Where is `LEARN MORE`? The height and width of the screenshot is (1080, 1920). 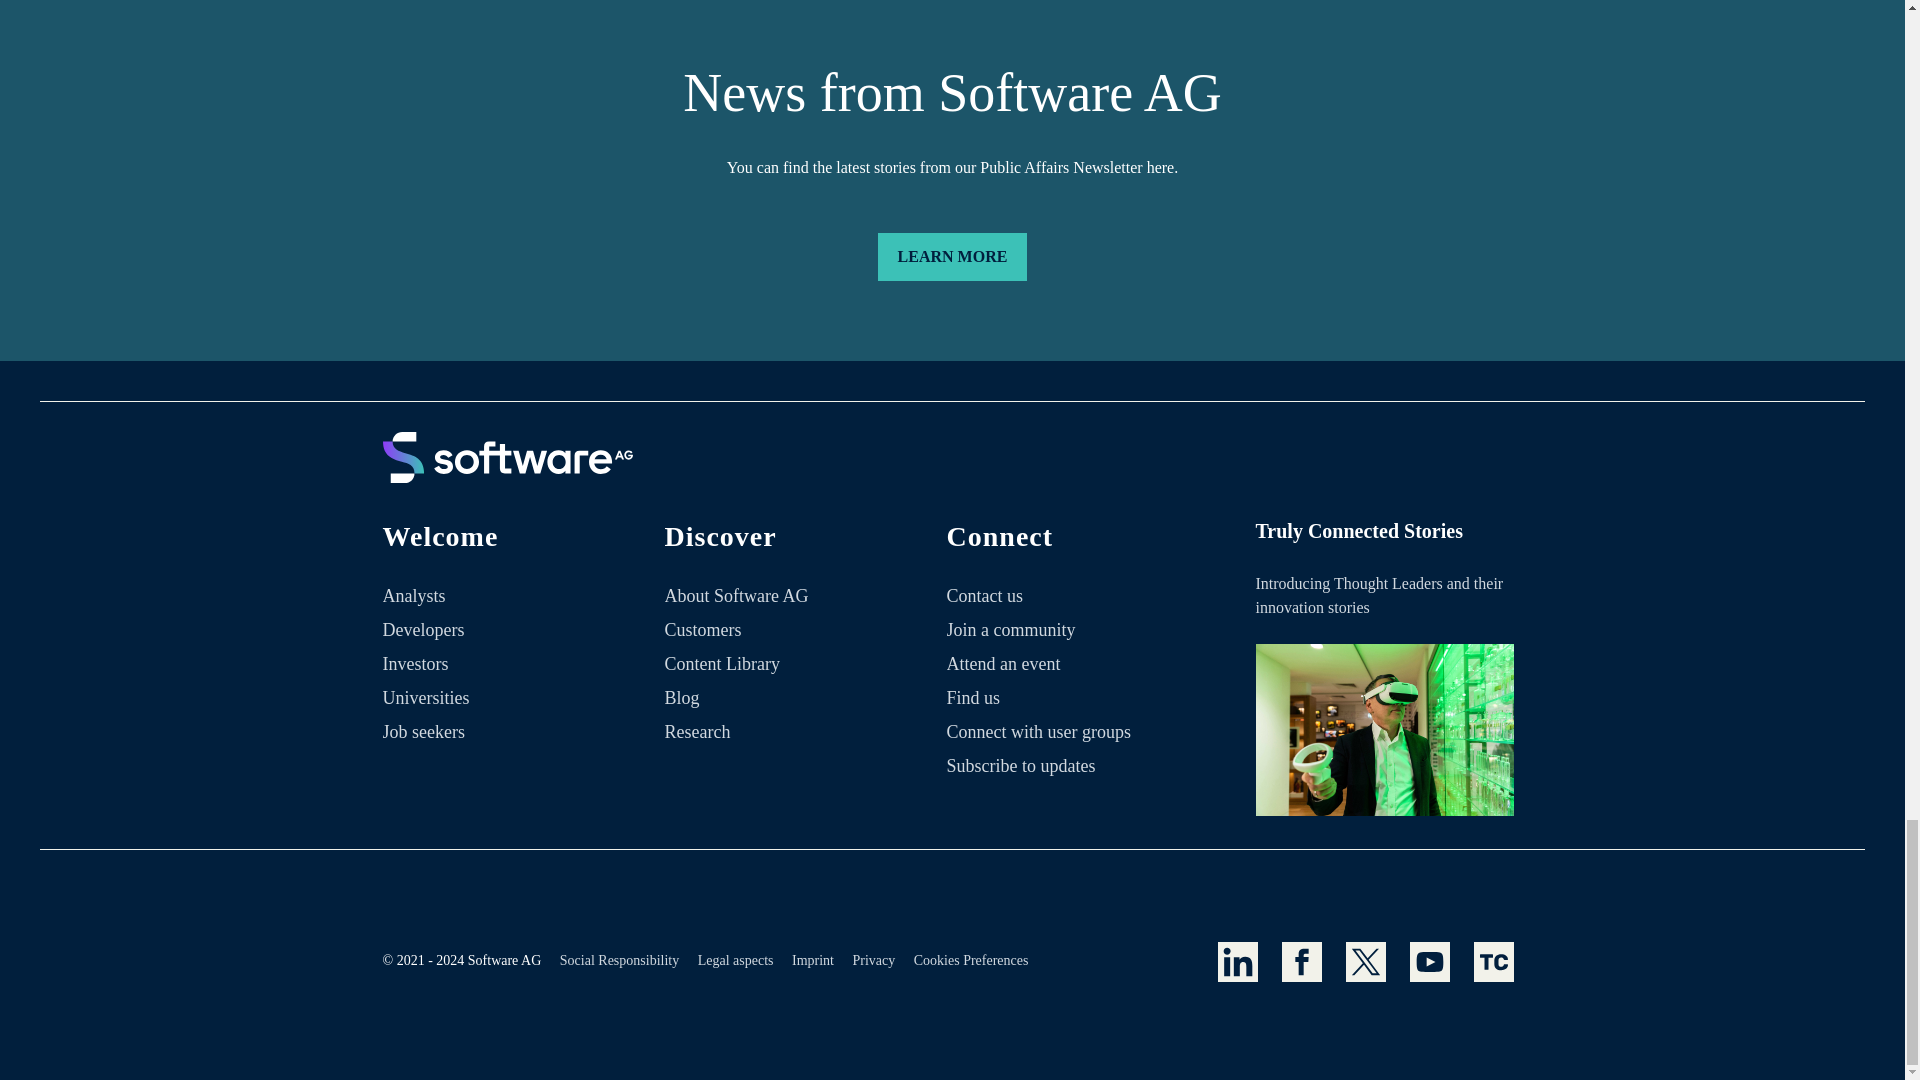 LEARN MORE is located at coordinates (952, 256).